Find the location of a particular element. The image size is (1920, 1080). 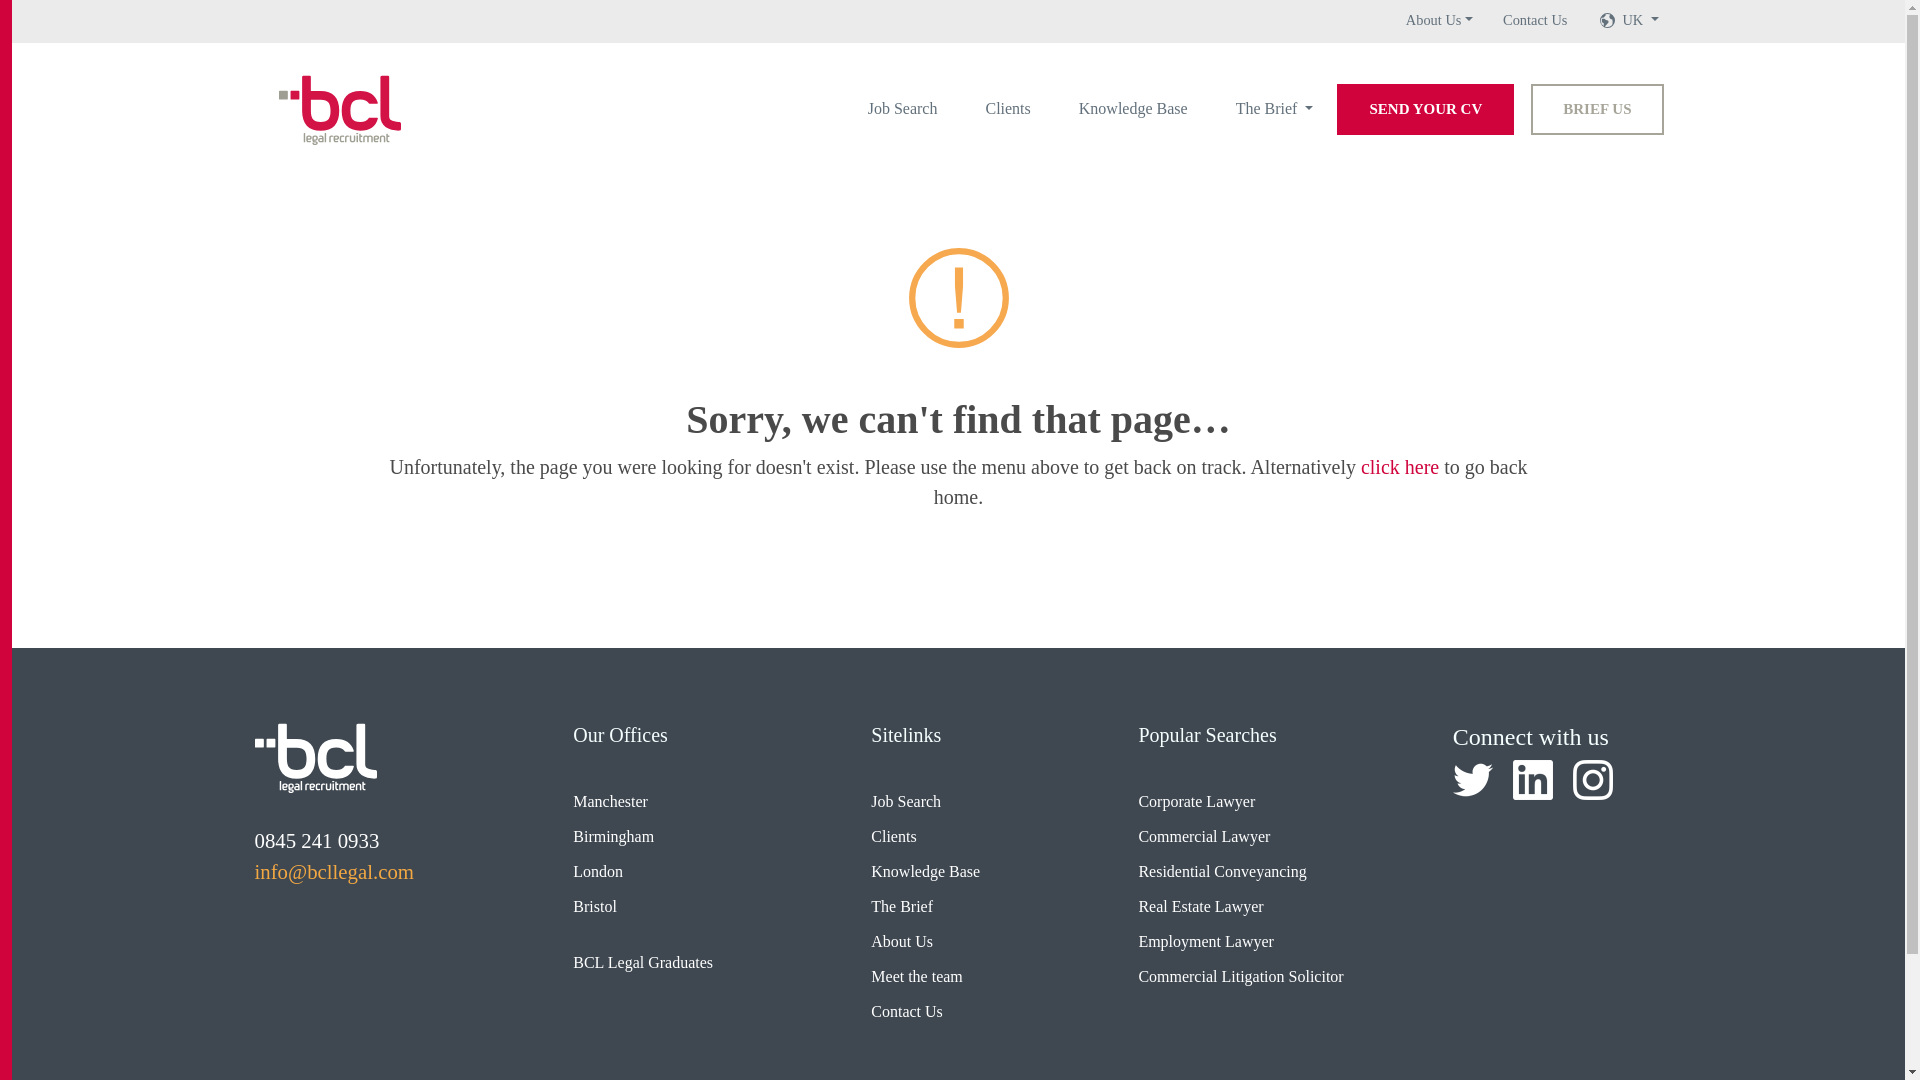

UK is located at coordinates (1640, 20).